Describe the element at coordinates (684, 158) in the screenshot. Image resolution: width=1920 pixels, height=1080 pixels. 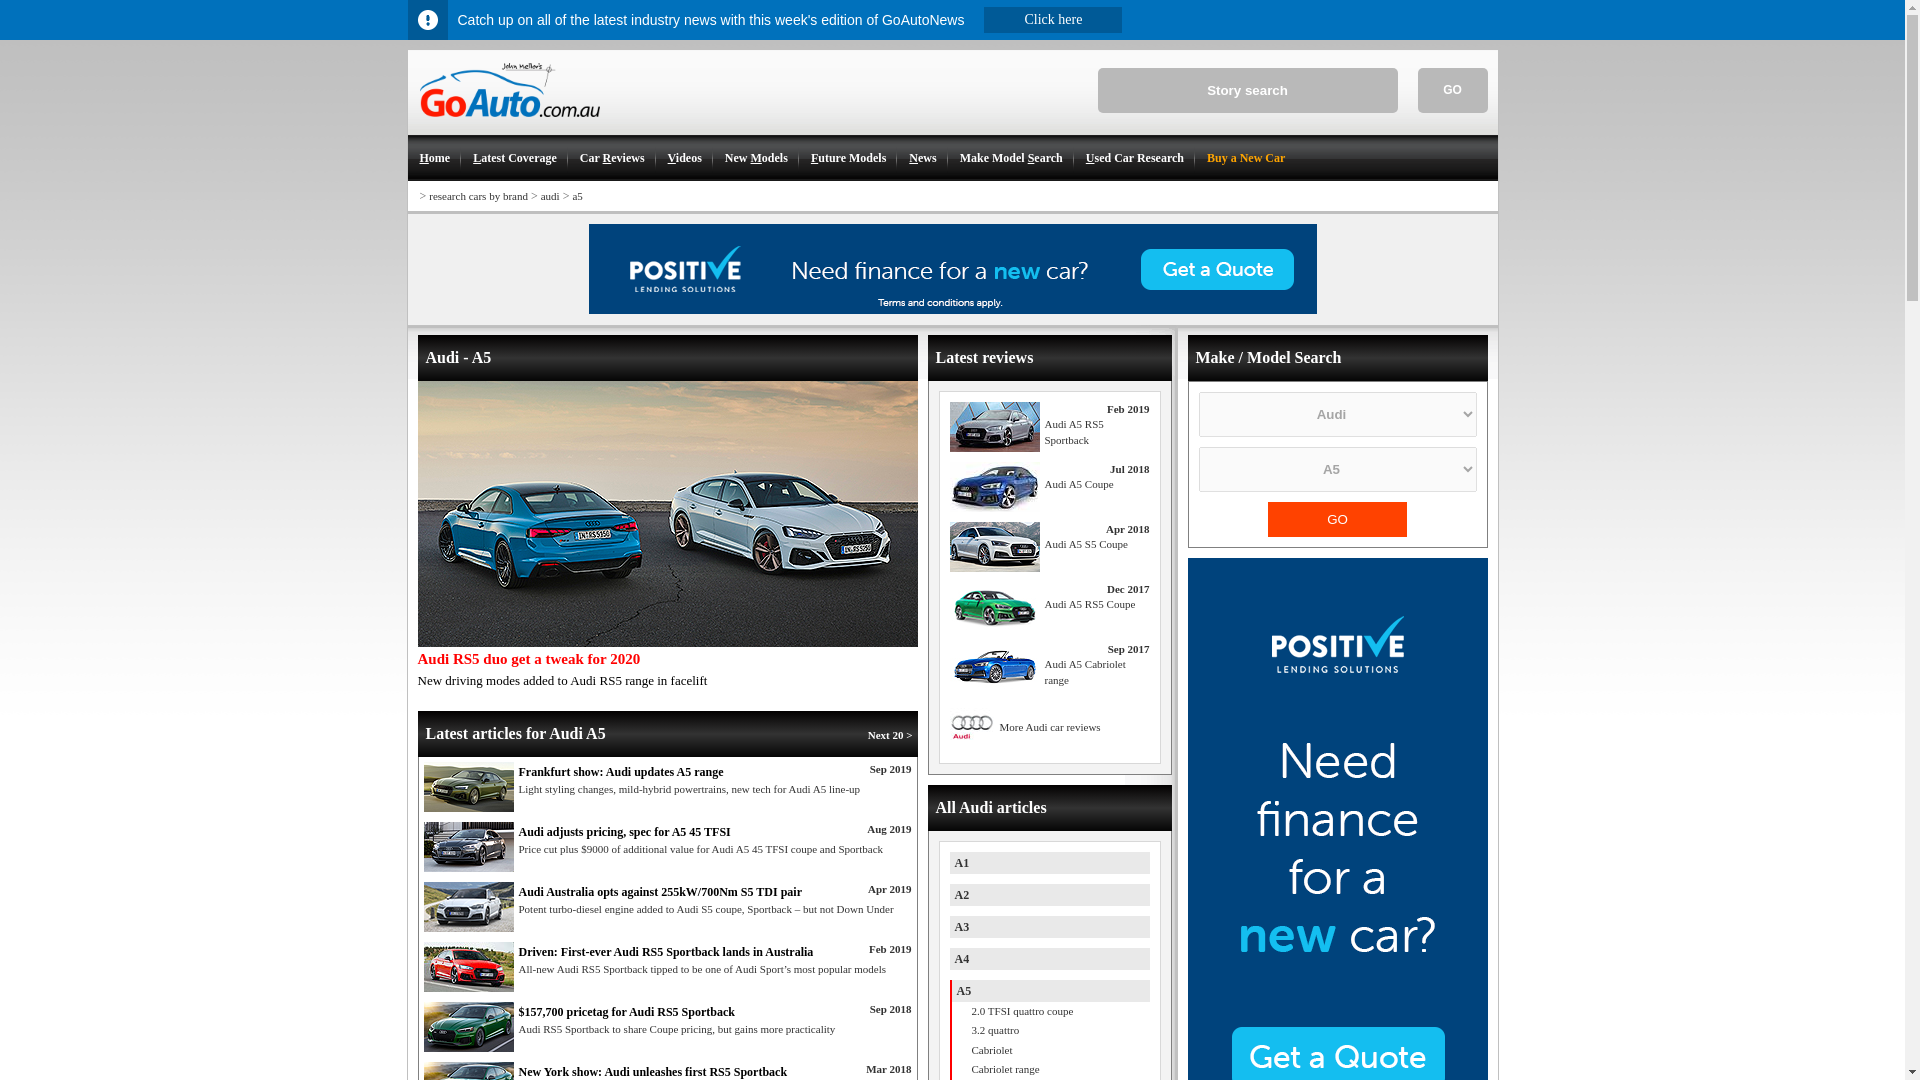
I see `Videos` at that location.